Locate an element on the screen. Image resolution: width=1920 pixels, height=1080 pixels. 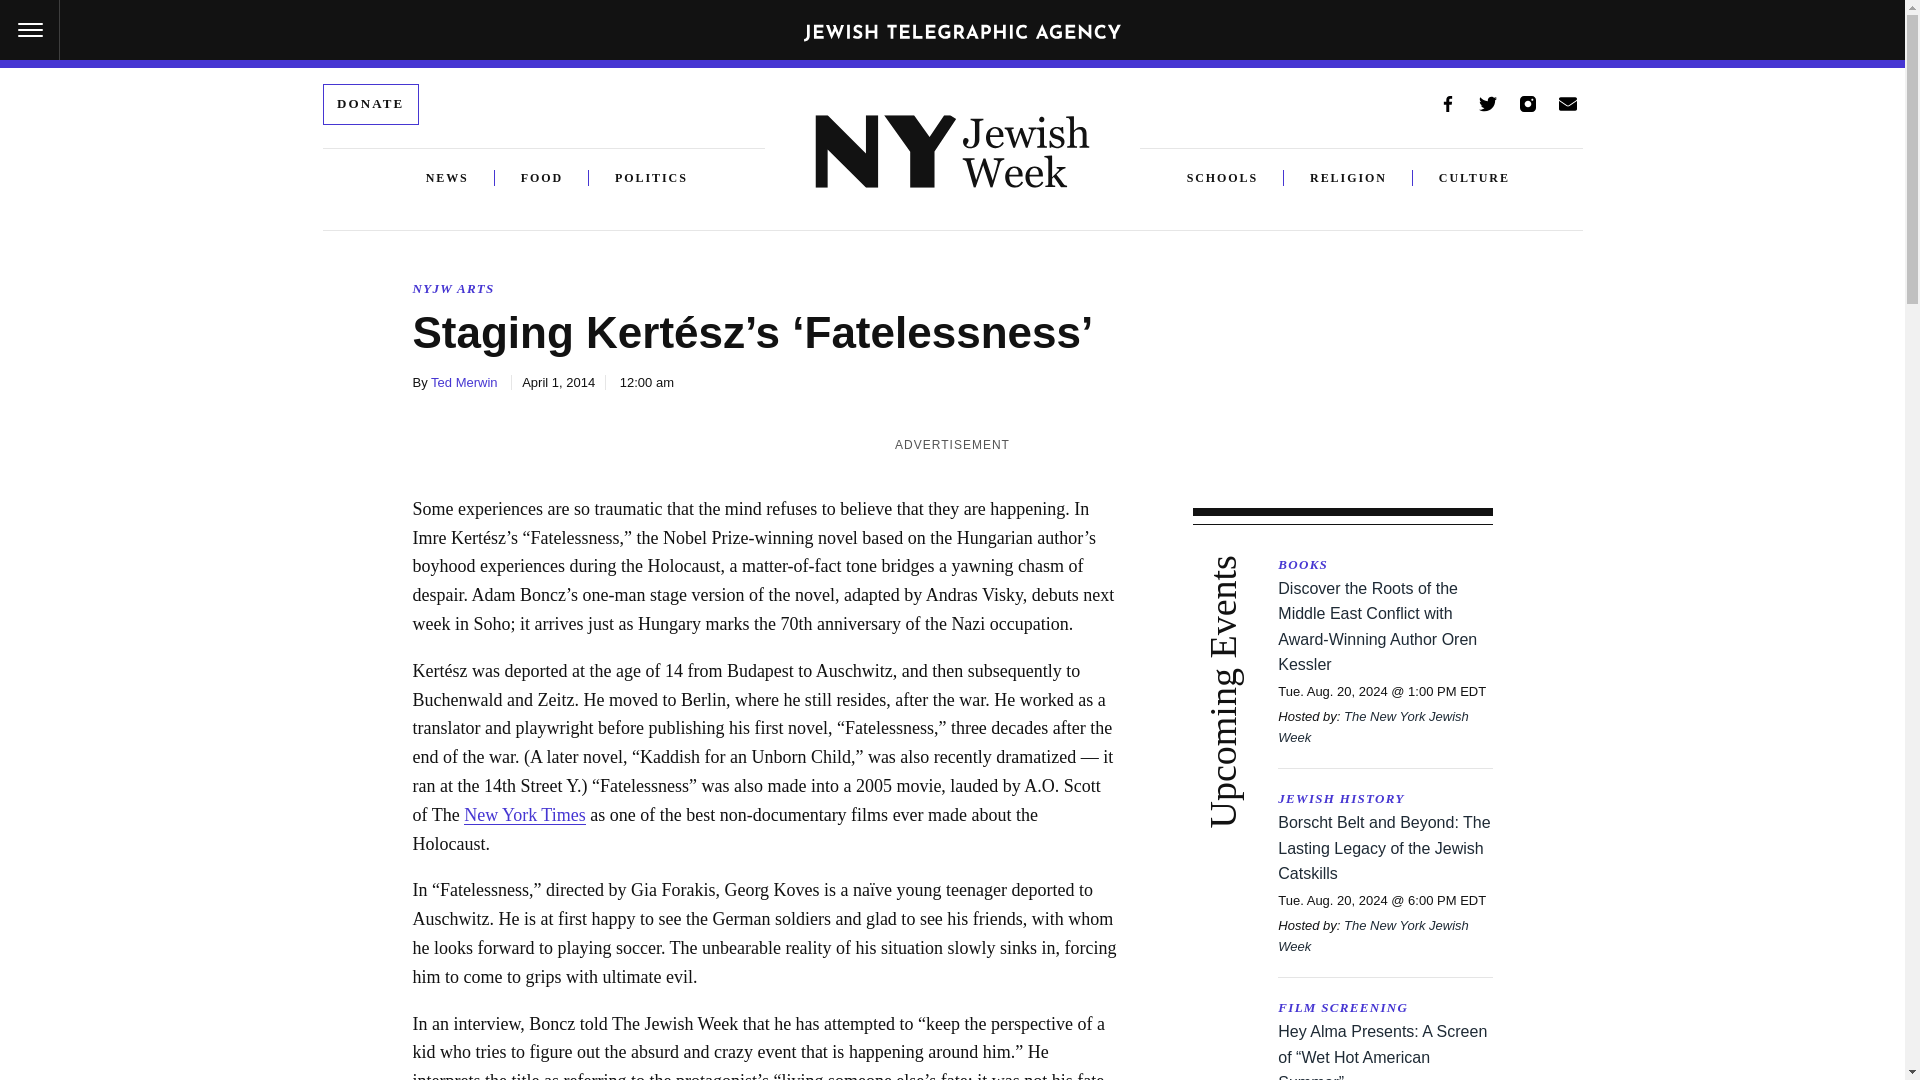
Books is located at coordinates (1384, 565).